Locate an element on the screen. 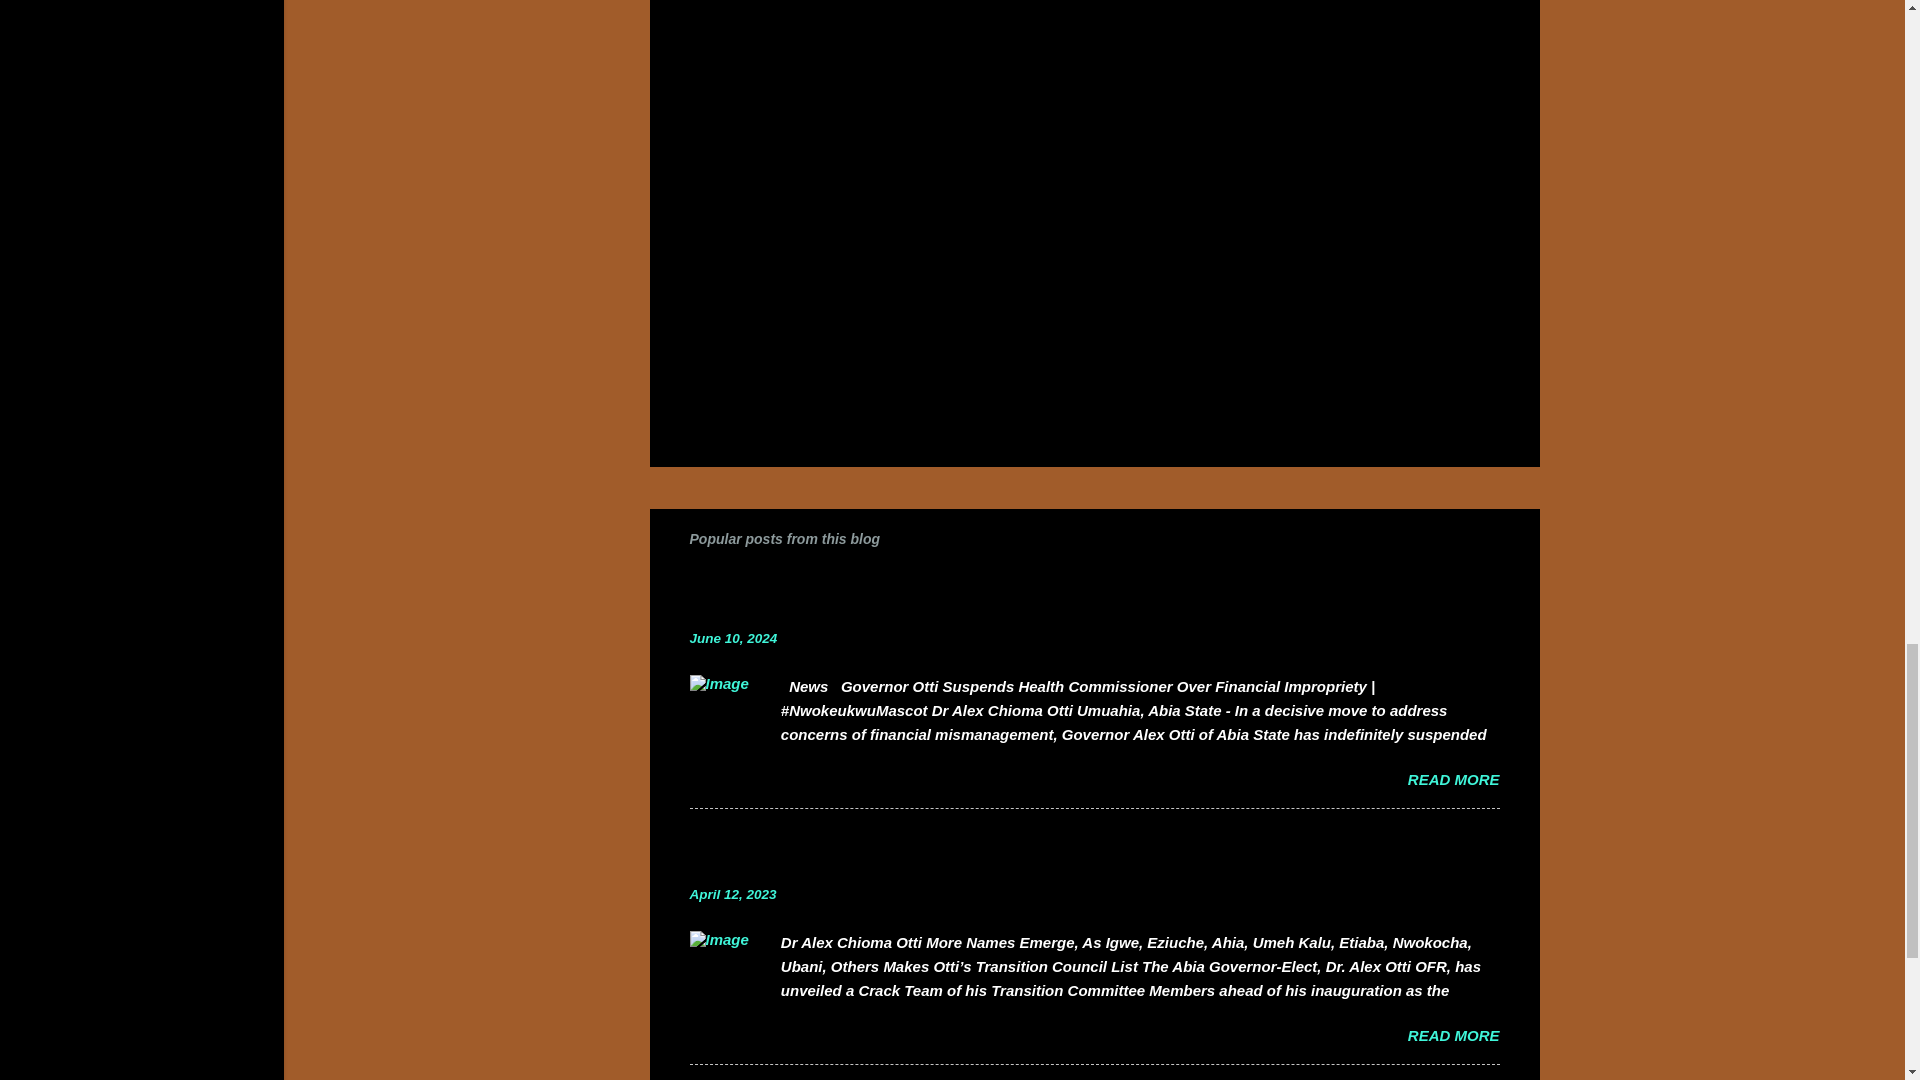 This screenshot has height=1080, width=1920. READ MORE is located at coordinates (1453, 1036).